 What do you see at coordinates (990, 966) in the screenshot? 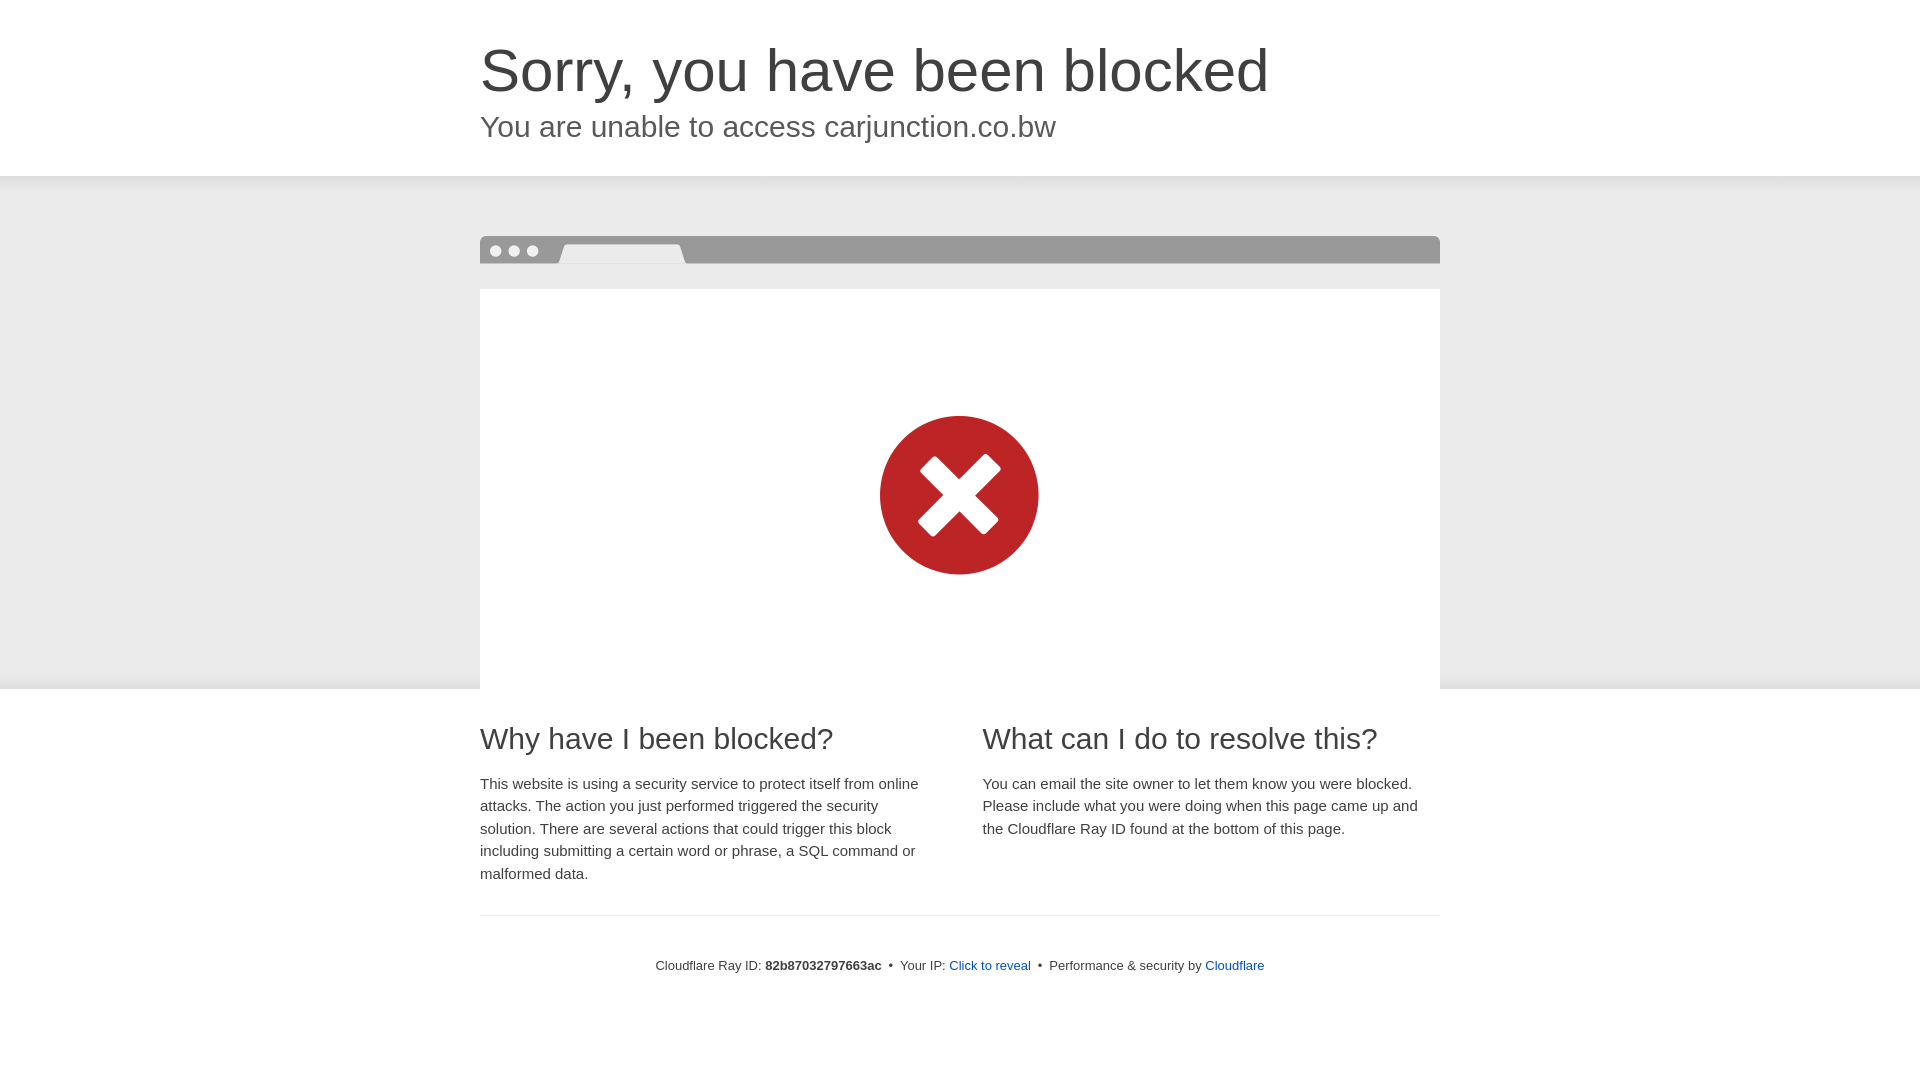
I see `Click to reveal` at bounding box center [990, 966].